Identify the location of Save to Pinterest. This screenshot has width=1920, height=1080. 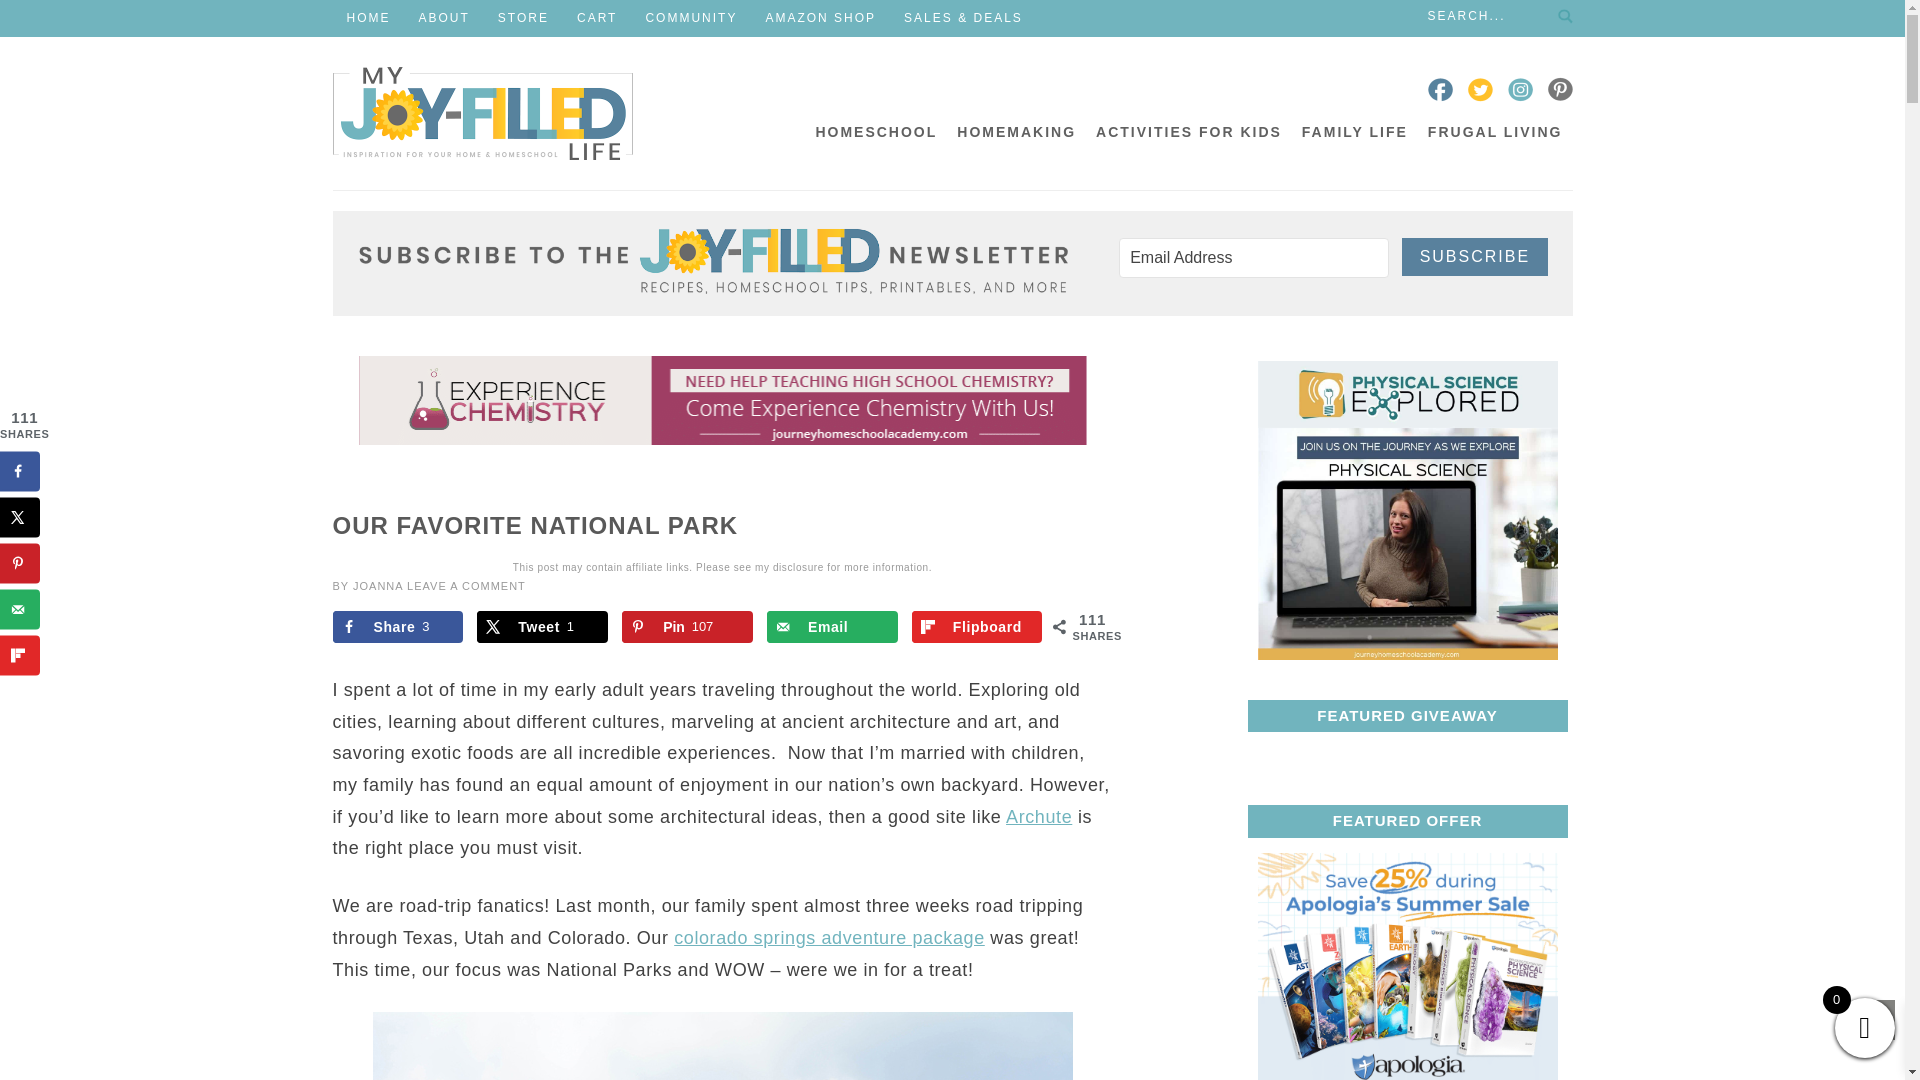
(687, 626).